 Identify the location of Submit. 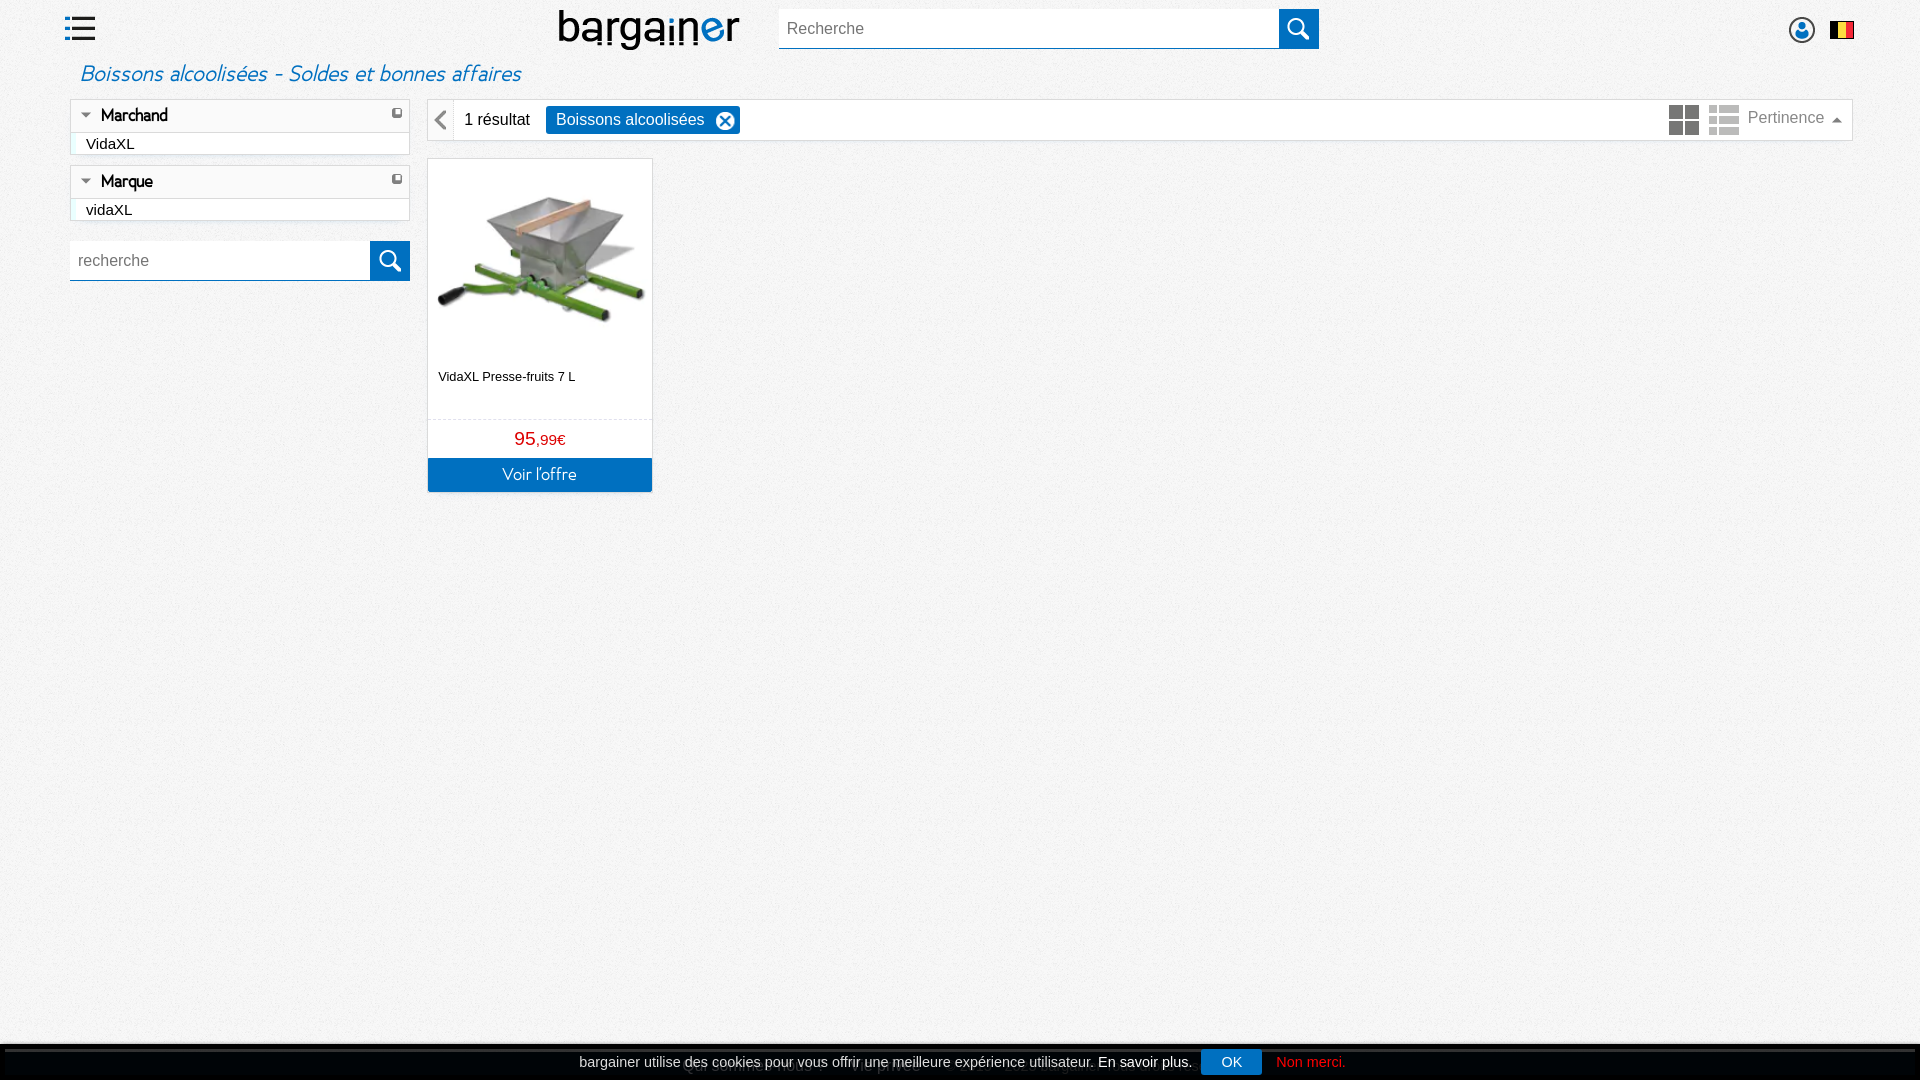
(390, 260).